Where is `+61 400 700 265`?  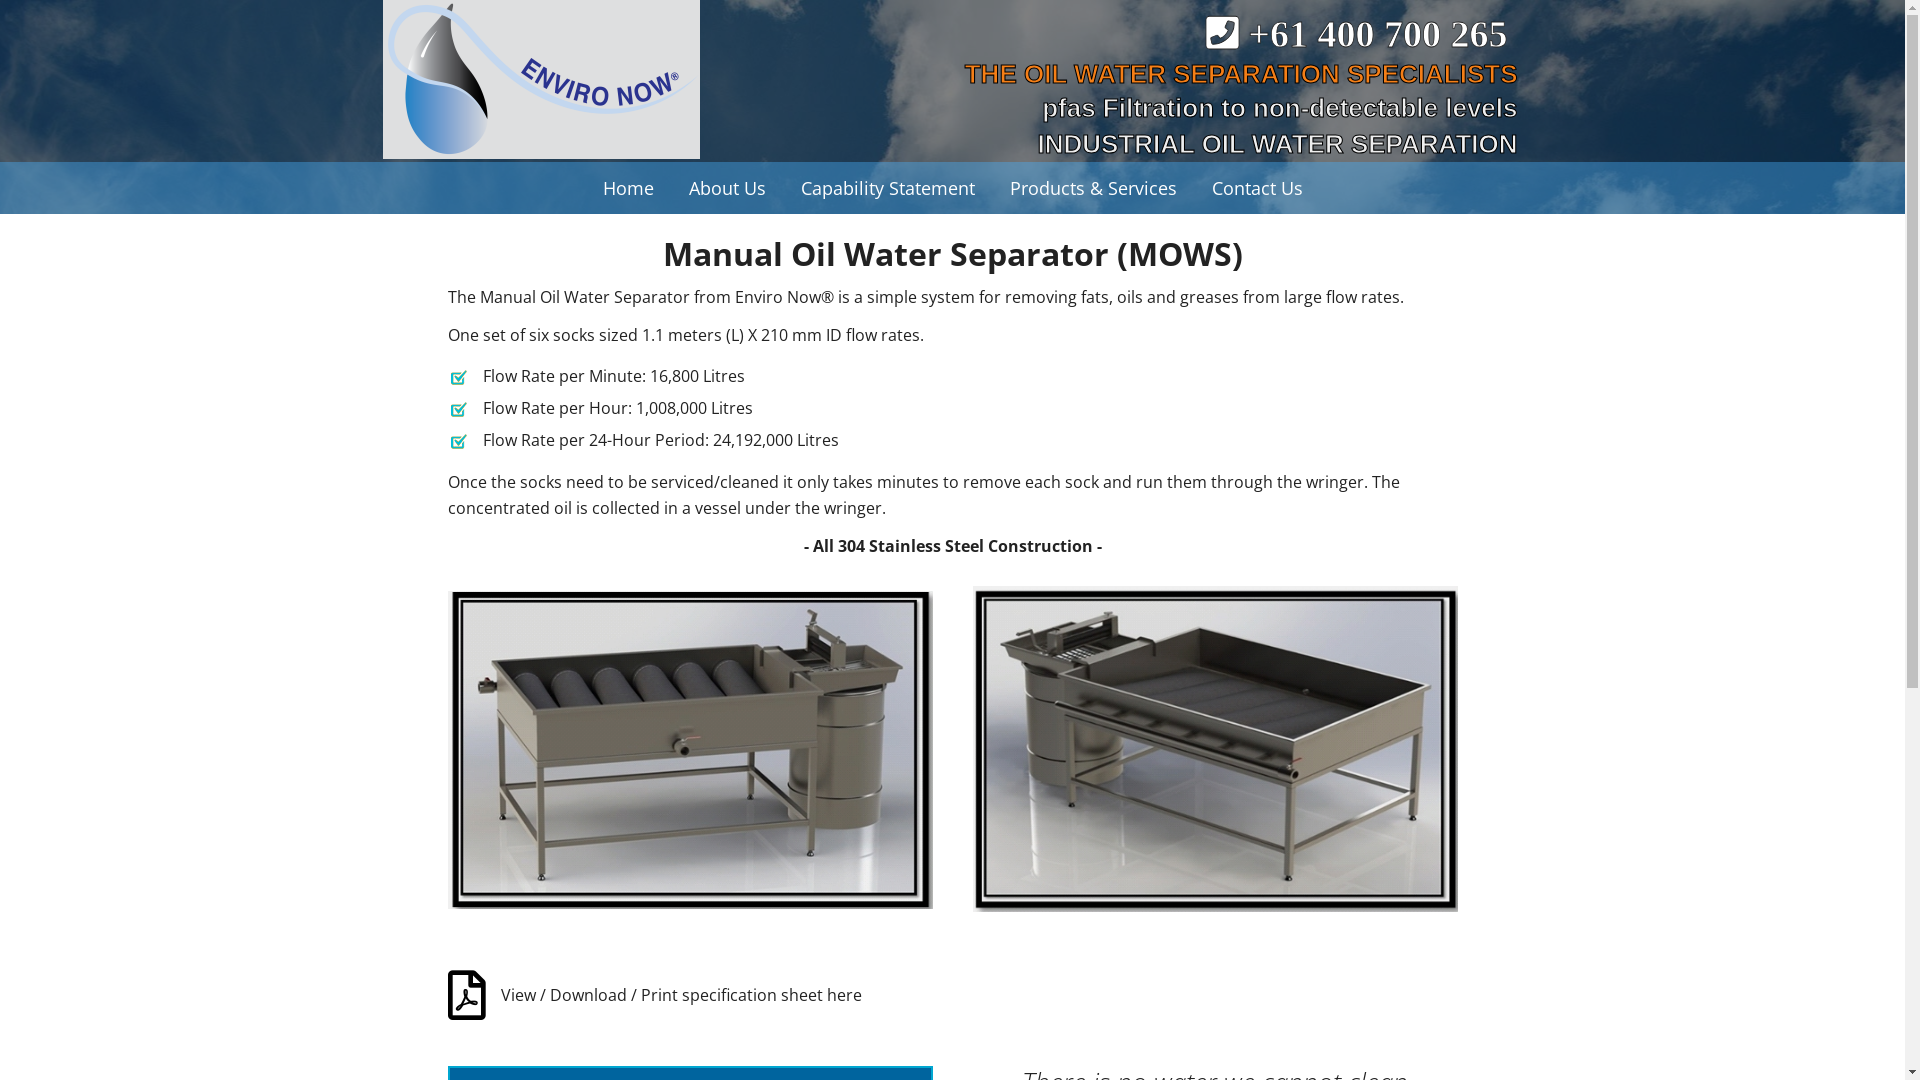
+61 400 700 265 is located at coordinates (1362, 34).